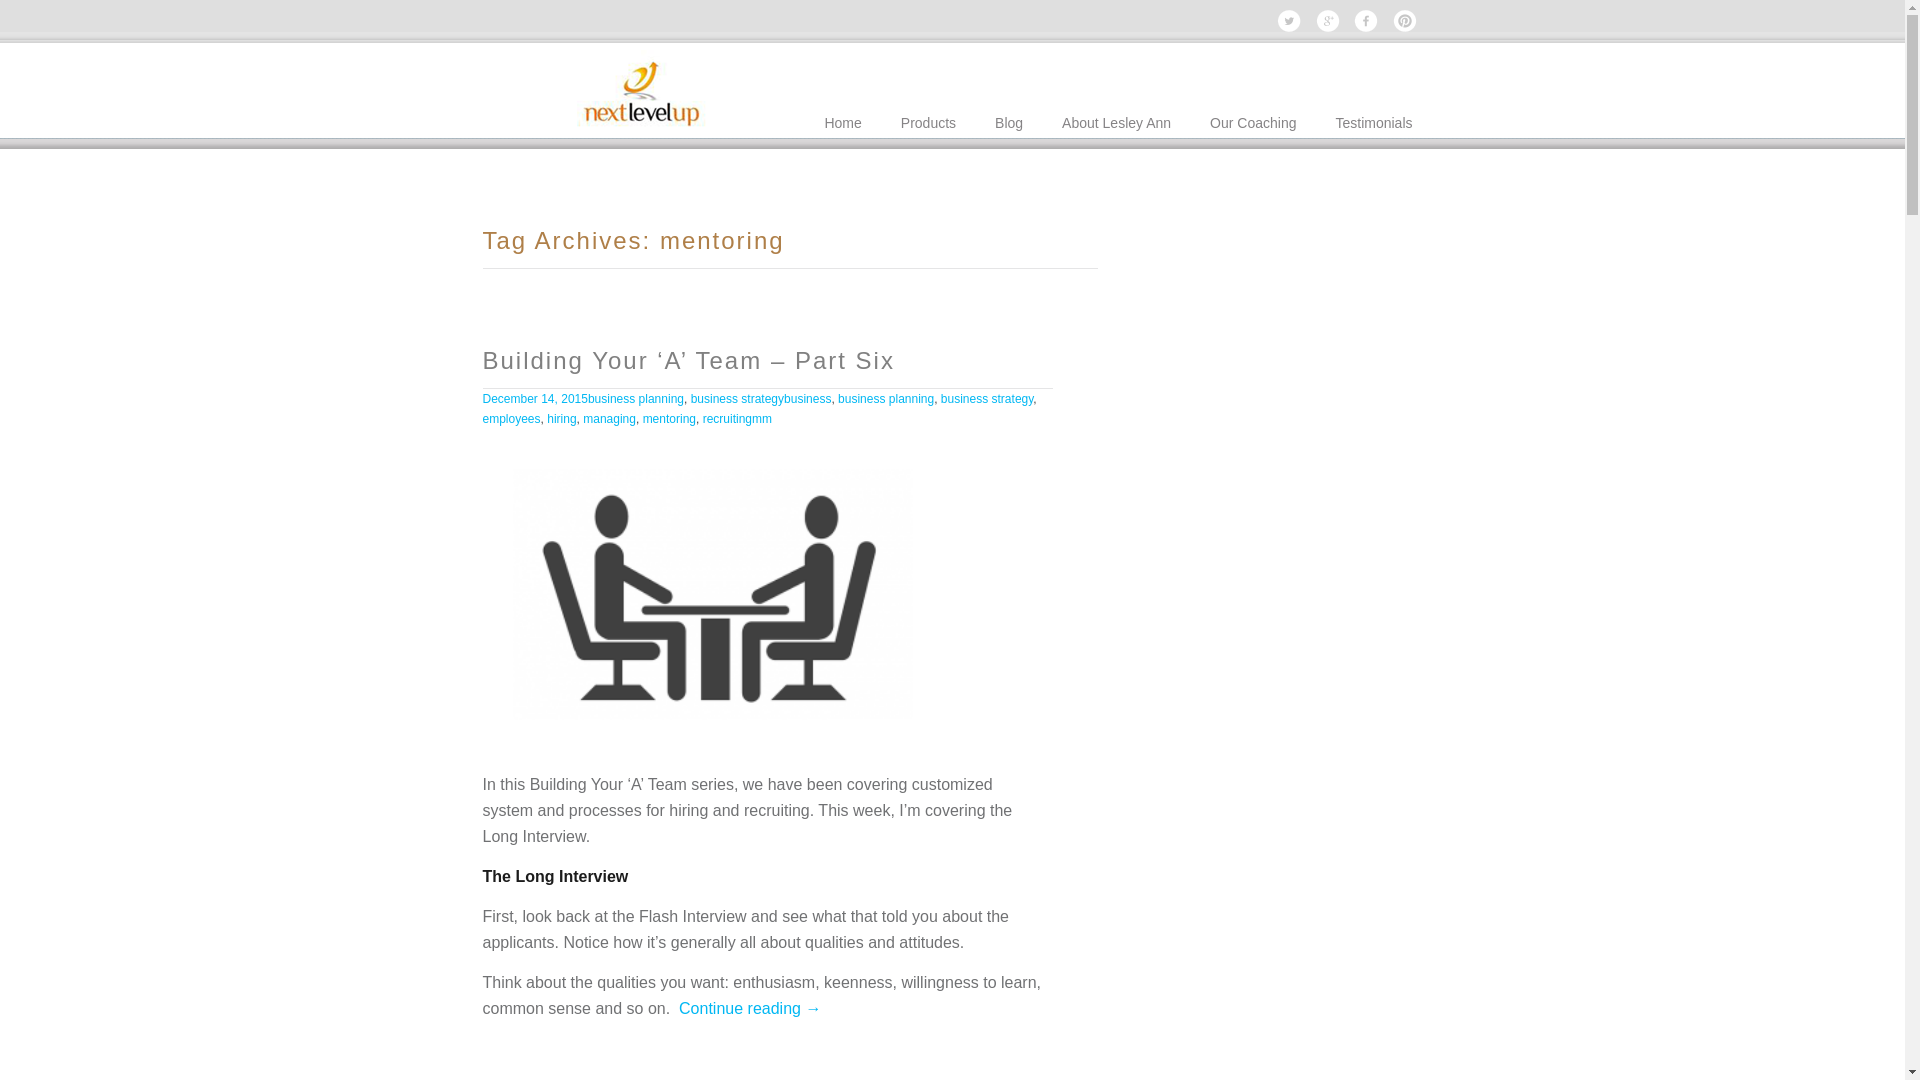 The height and width of the screenshot is (1080, 1920). Describe the element at coordinates (670, 419) in the screenshot. I see `mentoring` at that location.